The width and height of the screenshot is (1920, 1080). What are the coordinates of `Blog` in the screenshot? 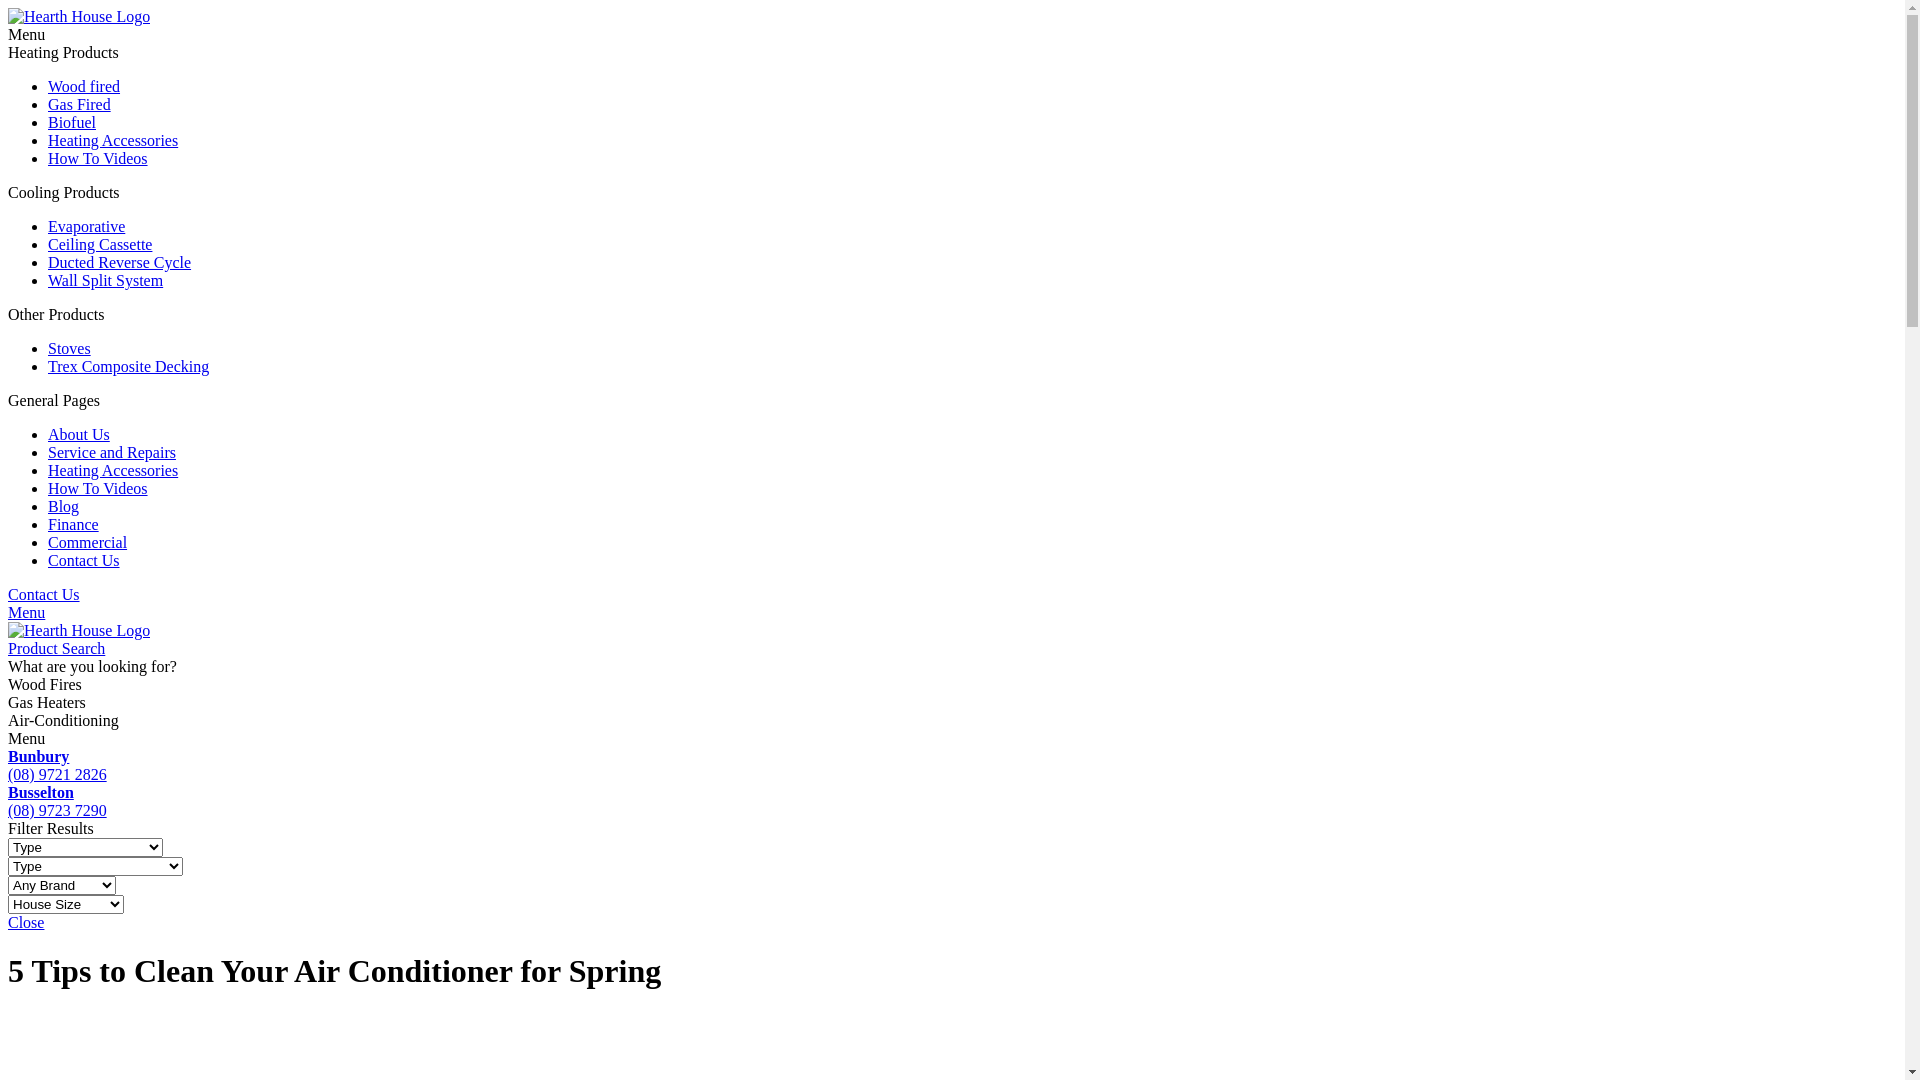 It's located at (64, 506).